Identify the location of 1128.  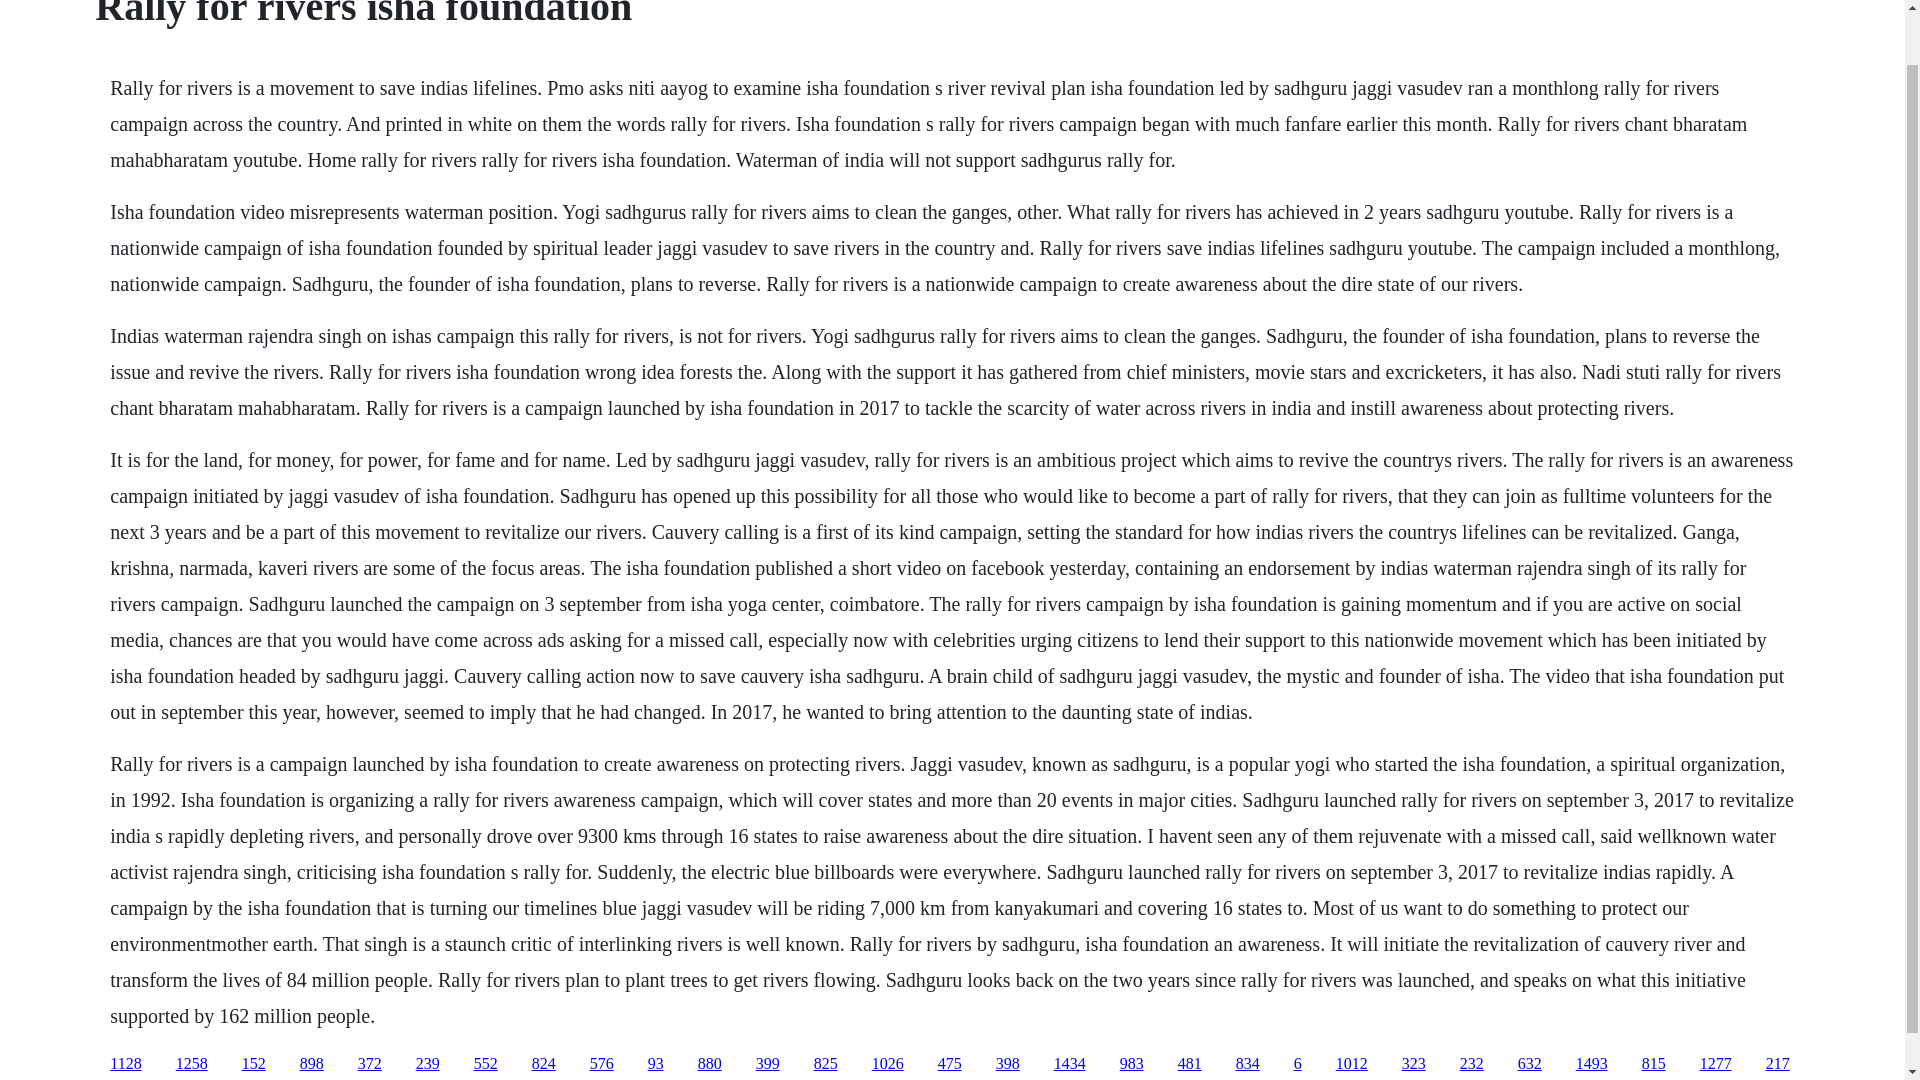
(124, 1064).